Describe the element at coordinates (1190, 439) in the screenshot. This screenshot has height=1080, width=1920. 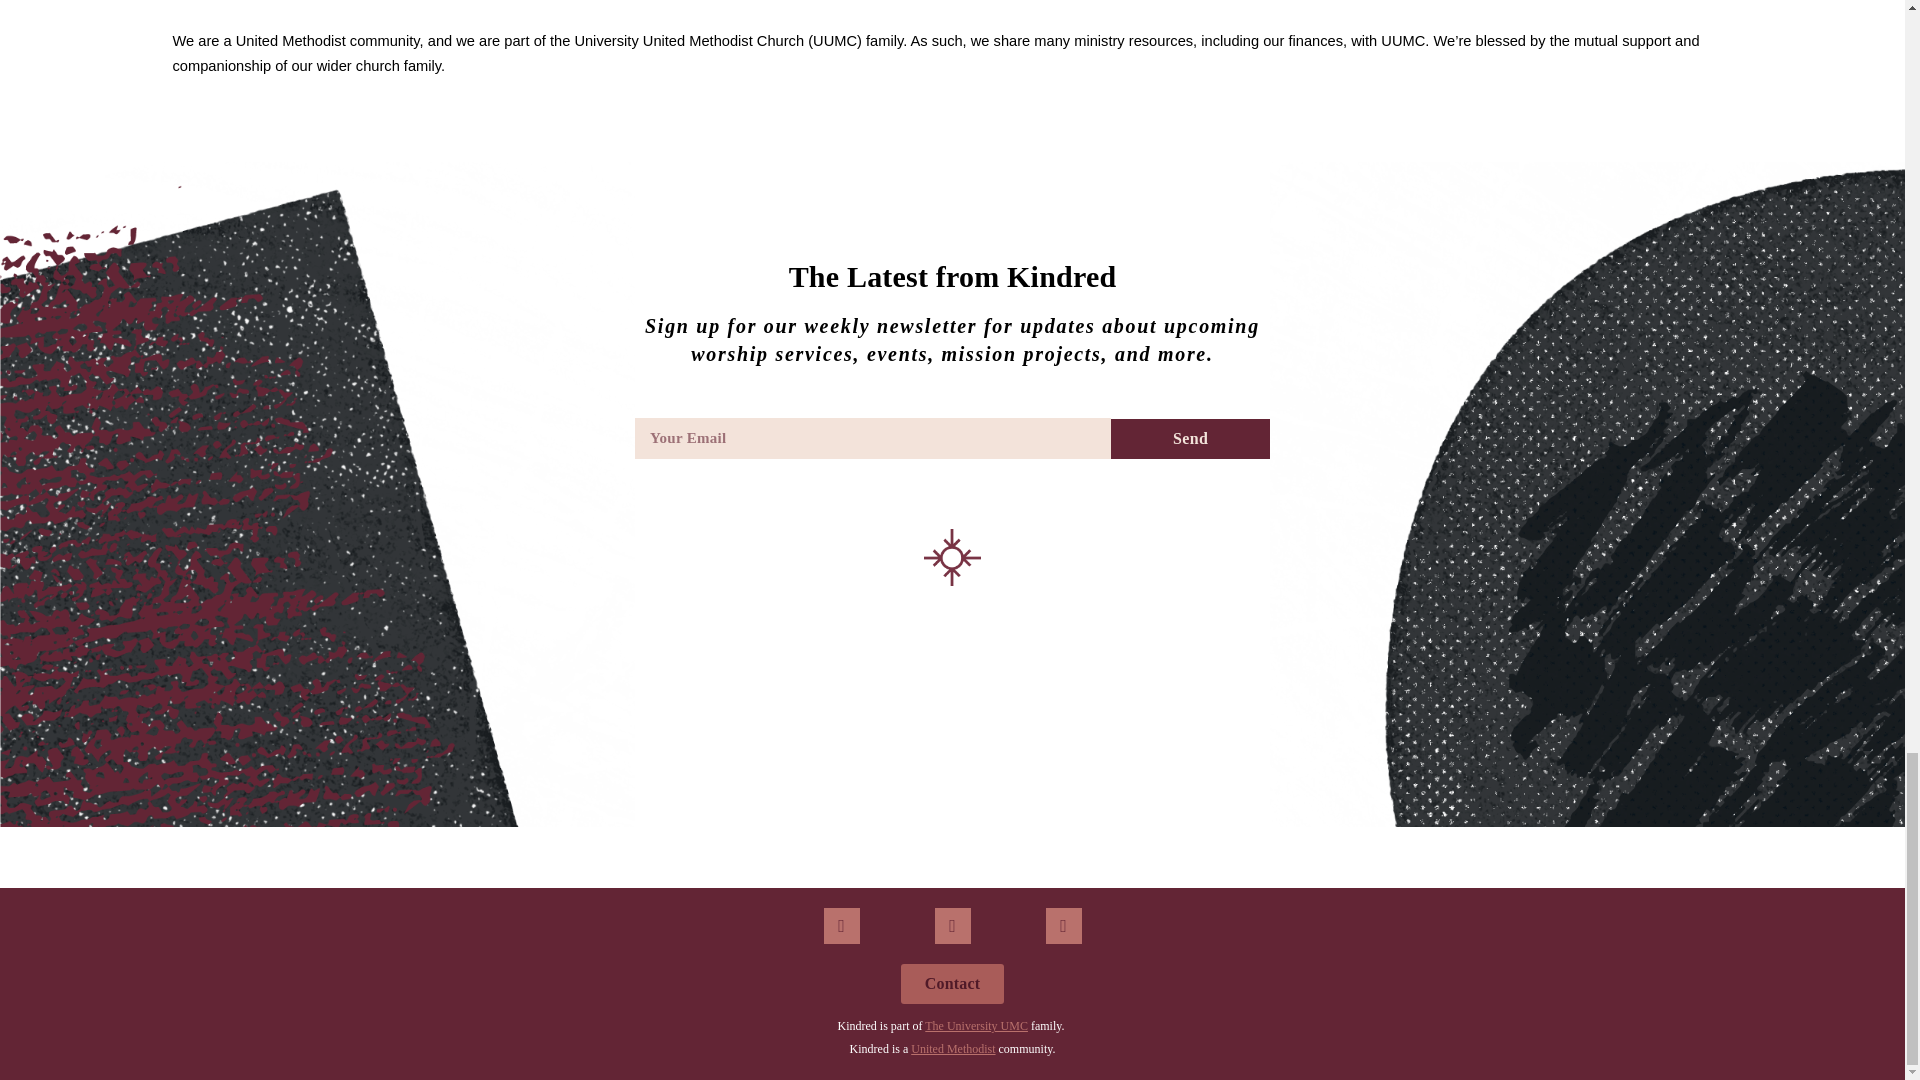
I see `Send` at that location.